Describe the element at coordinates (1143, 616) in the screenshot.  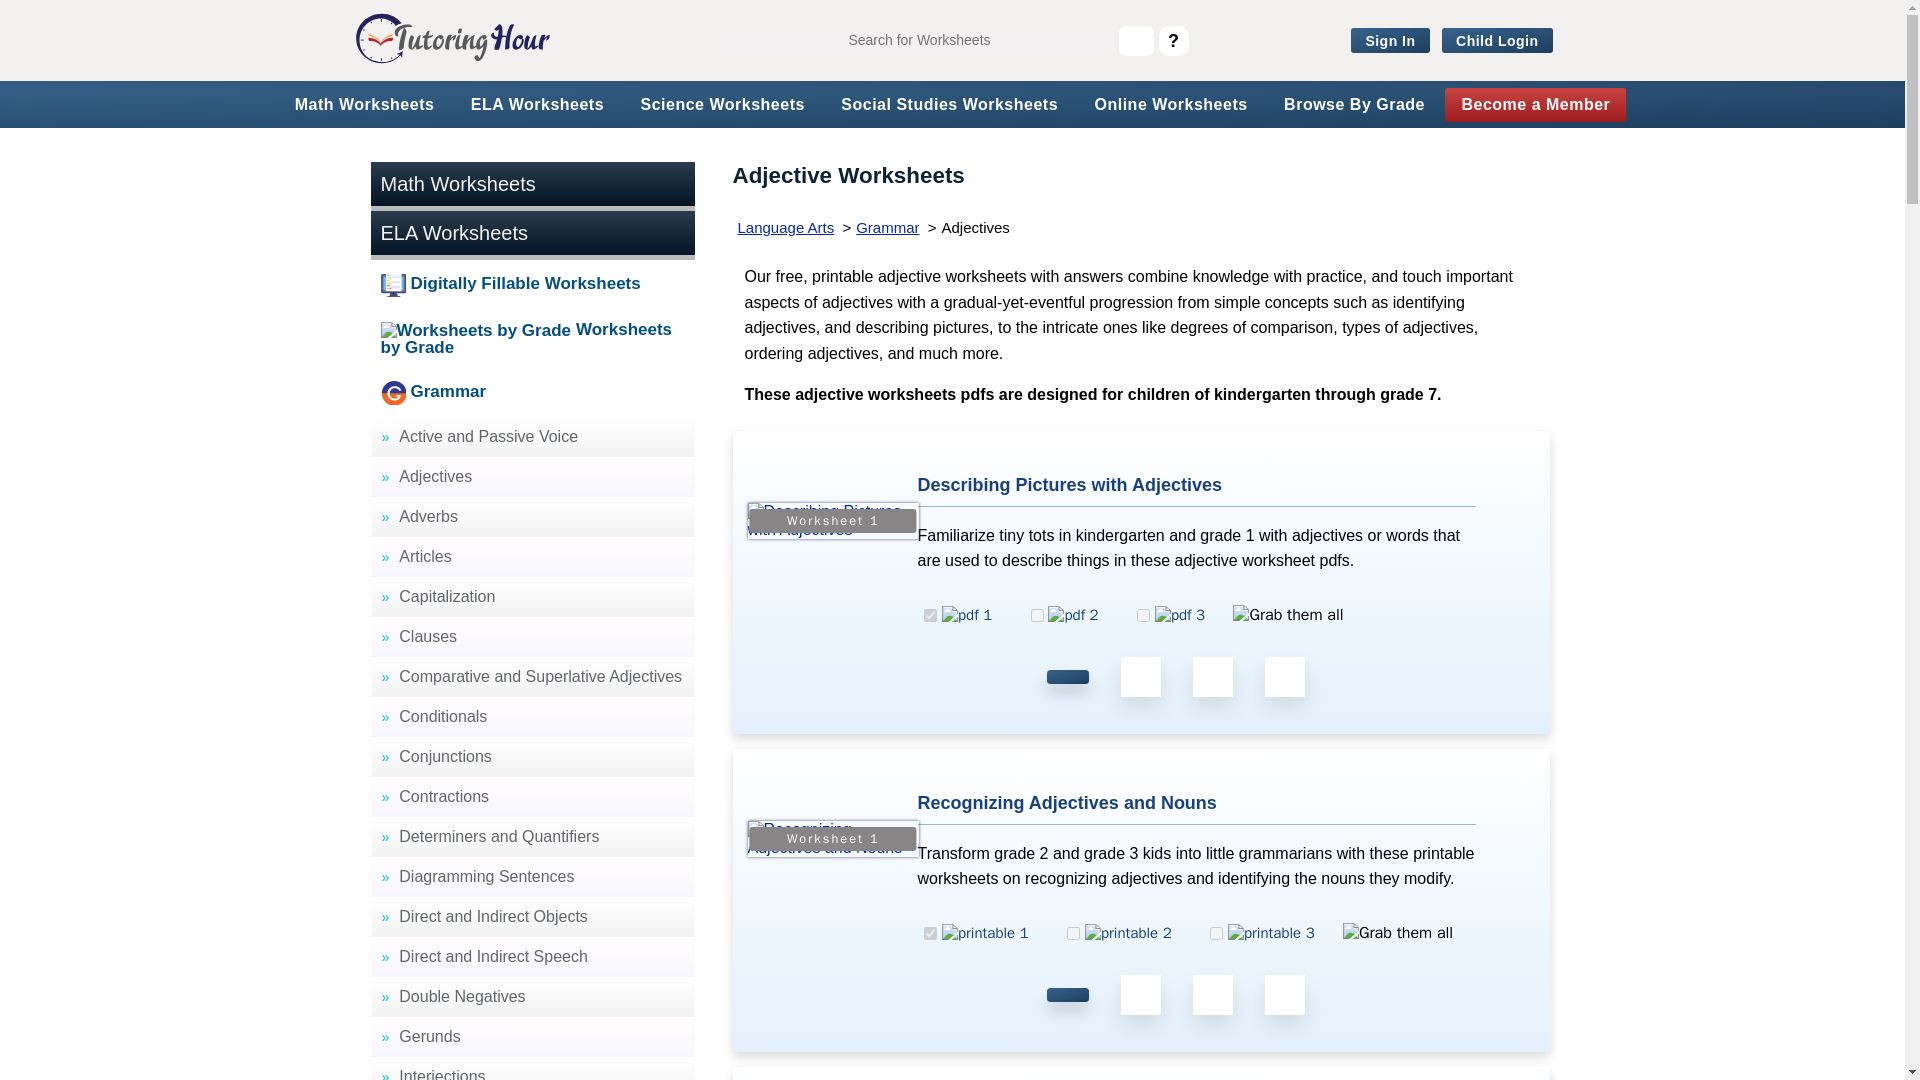
I see `on` at that location.